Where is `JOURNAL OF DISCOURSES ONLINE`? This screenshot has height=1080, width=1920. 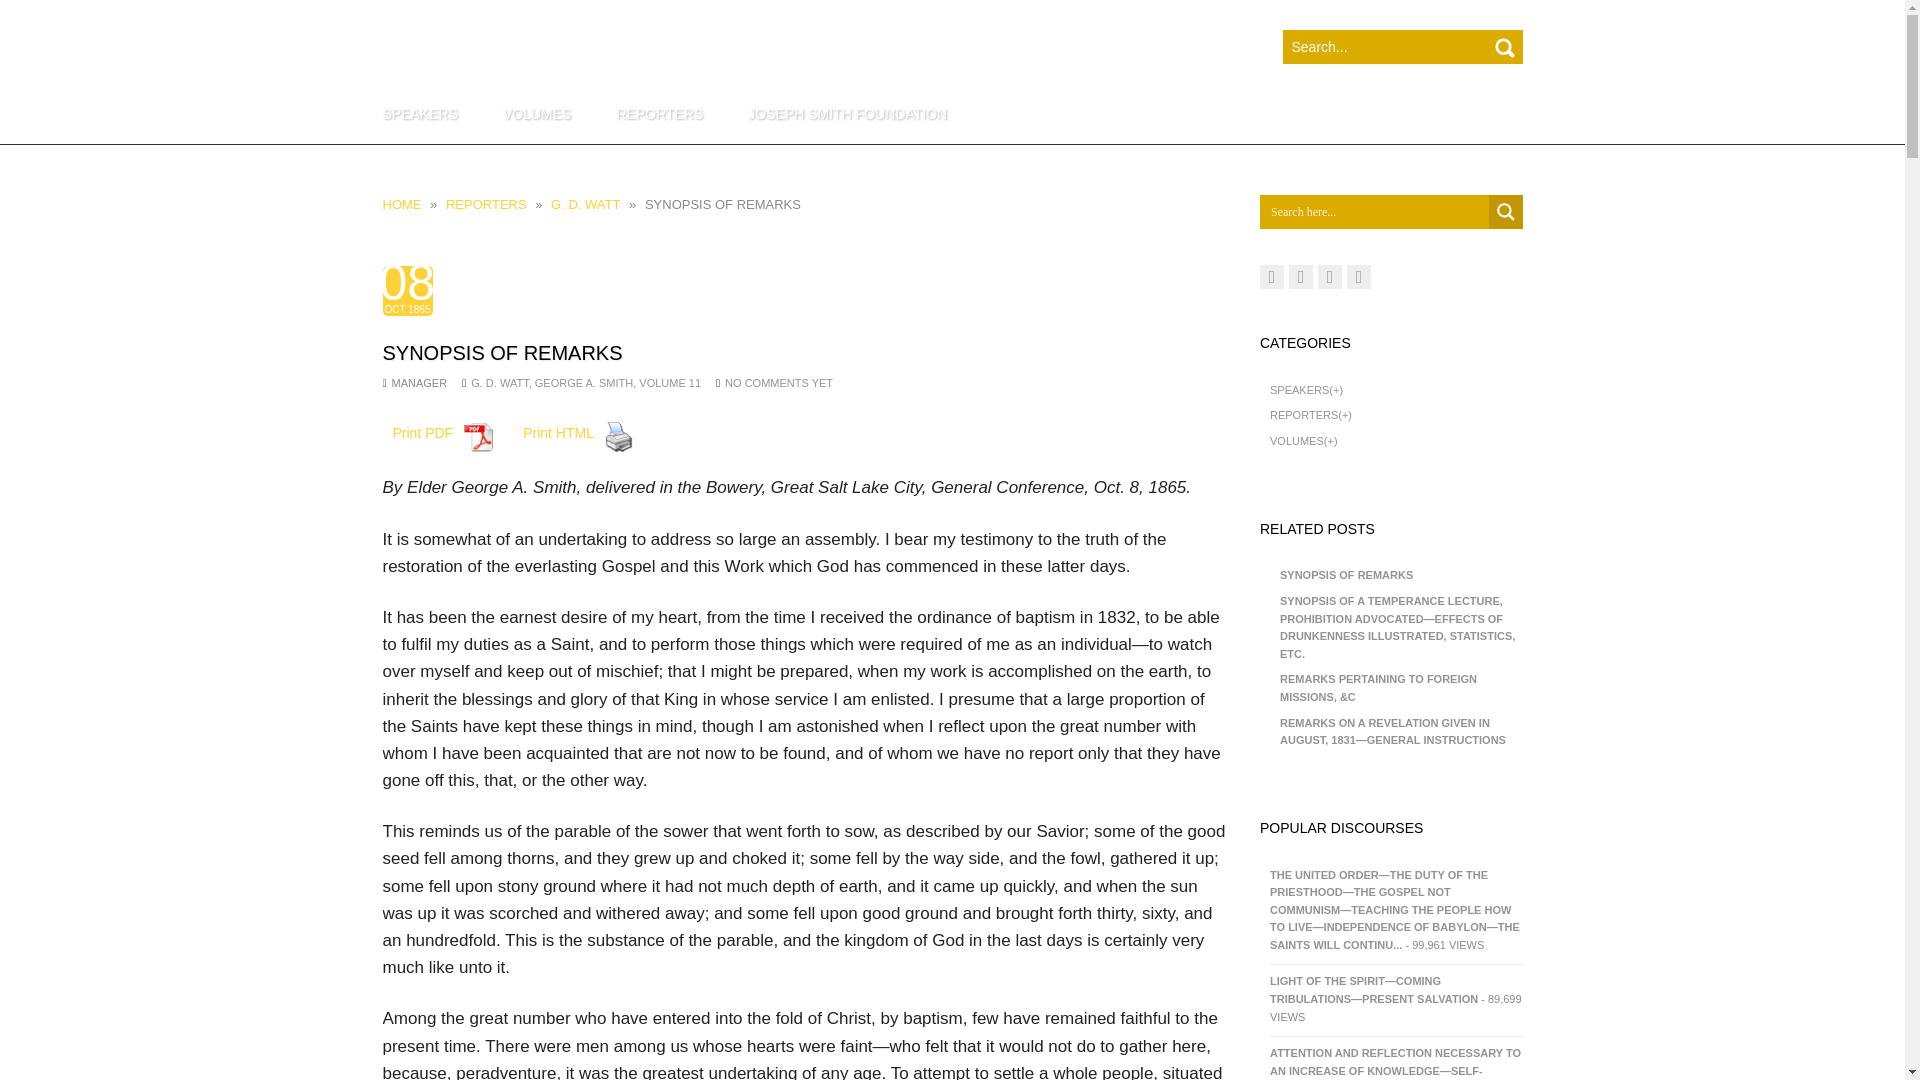
JOURNAL OF DISCOURSES ONLINE is located at coordinates (645, 56).